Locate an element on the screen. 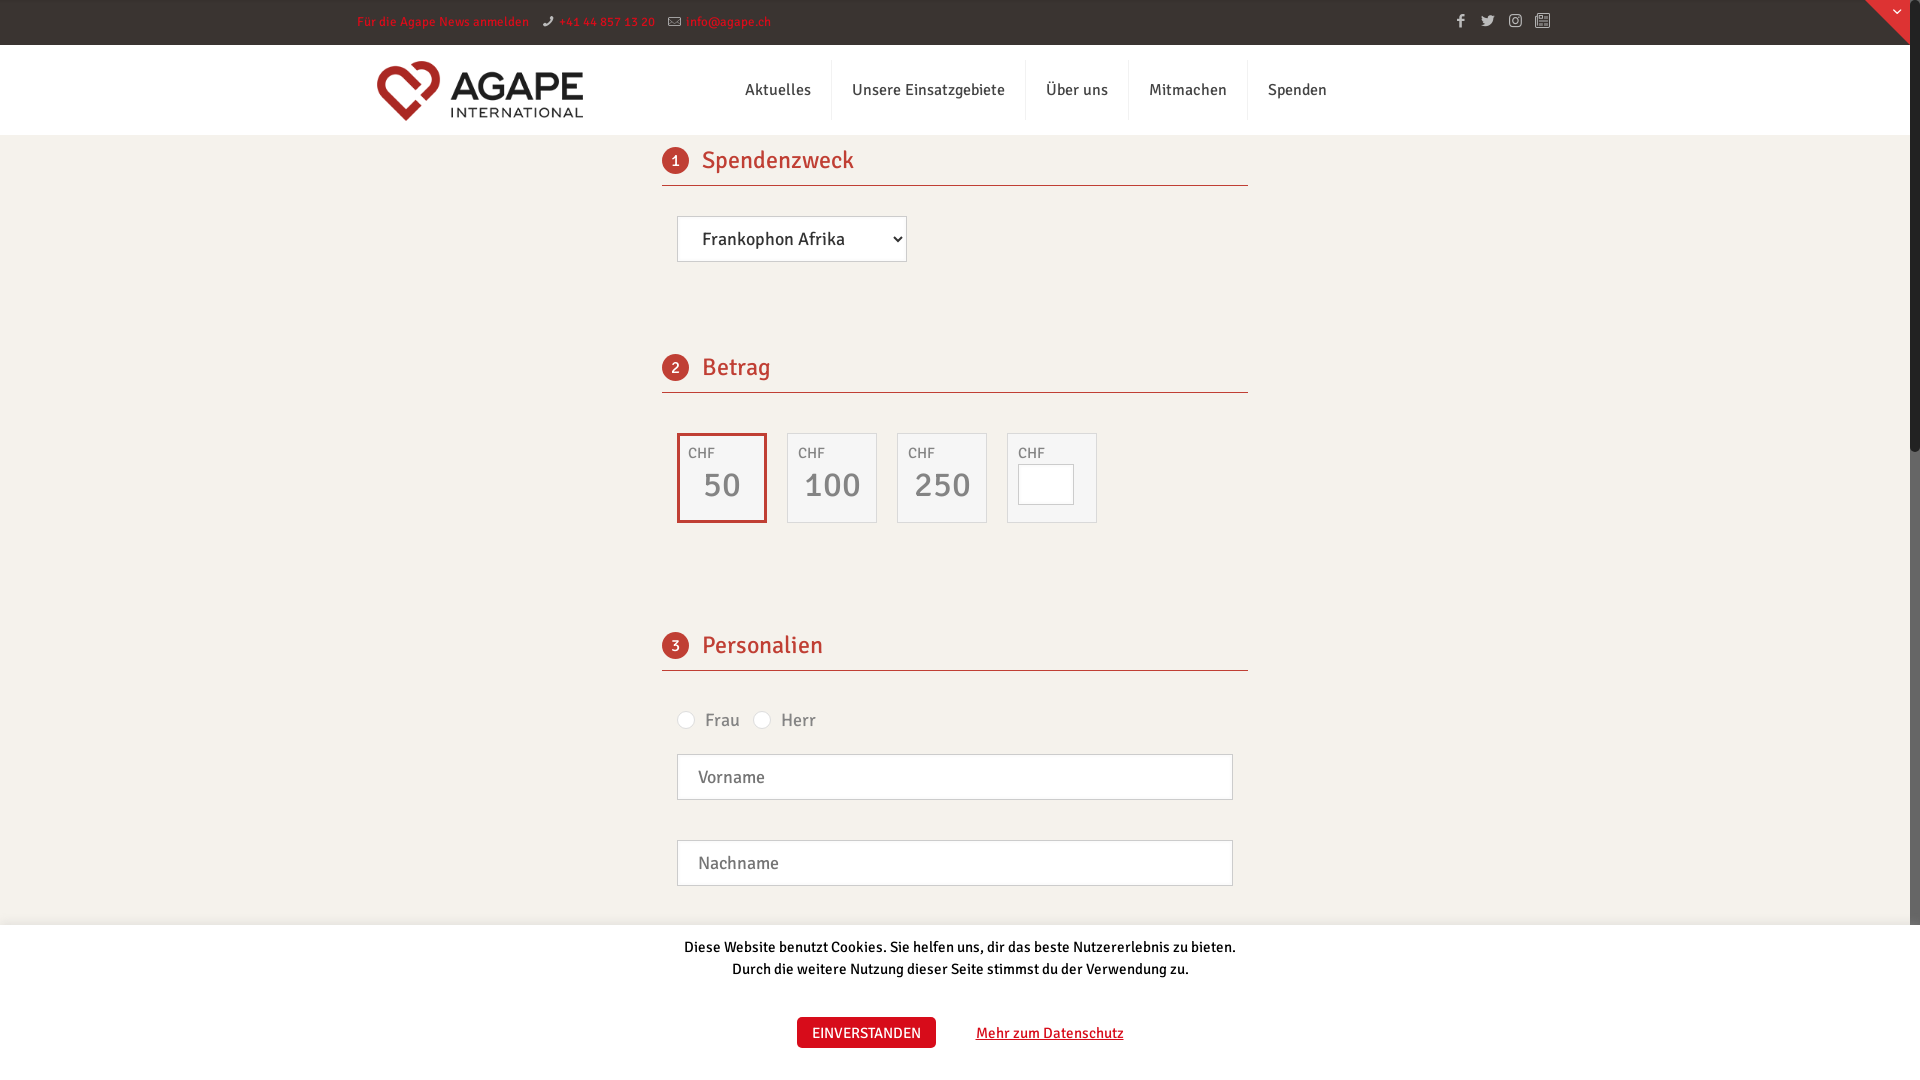 Image resolution: width=1920 pixels, height=1080 pixels. EINVERSTANDEN is located at coordinates (866, 1032).